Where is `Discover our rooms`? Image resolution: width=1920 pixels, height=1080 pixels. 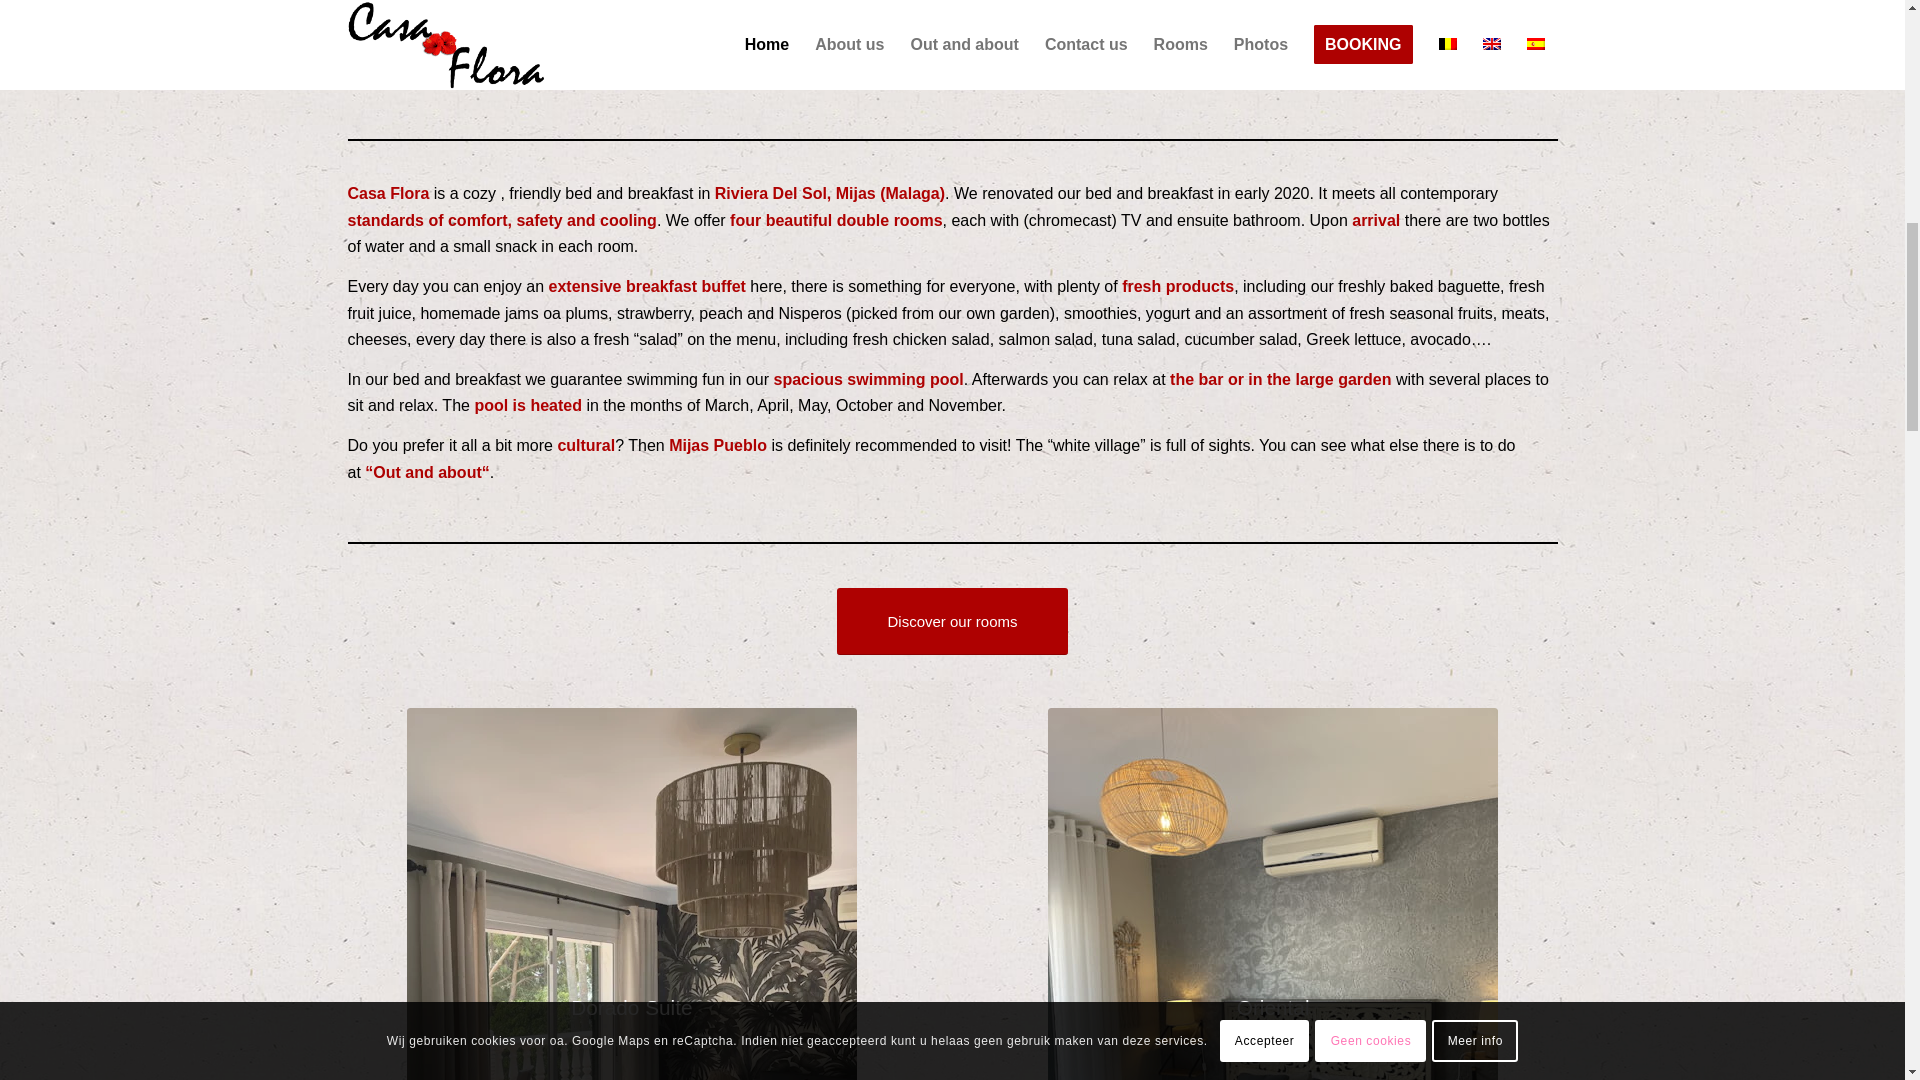 Discover our rooms is located at coordinates (952, 620).